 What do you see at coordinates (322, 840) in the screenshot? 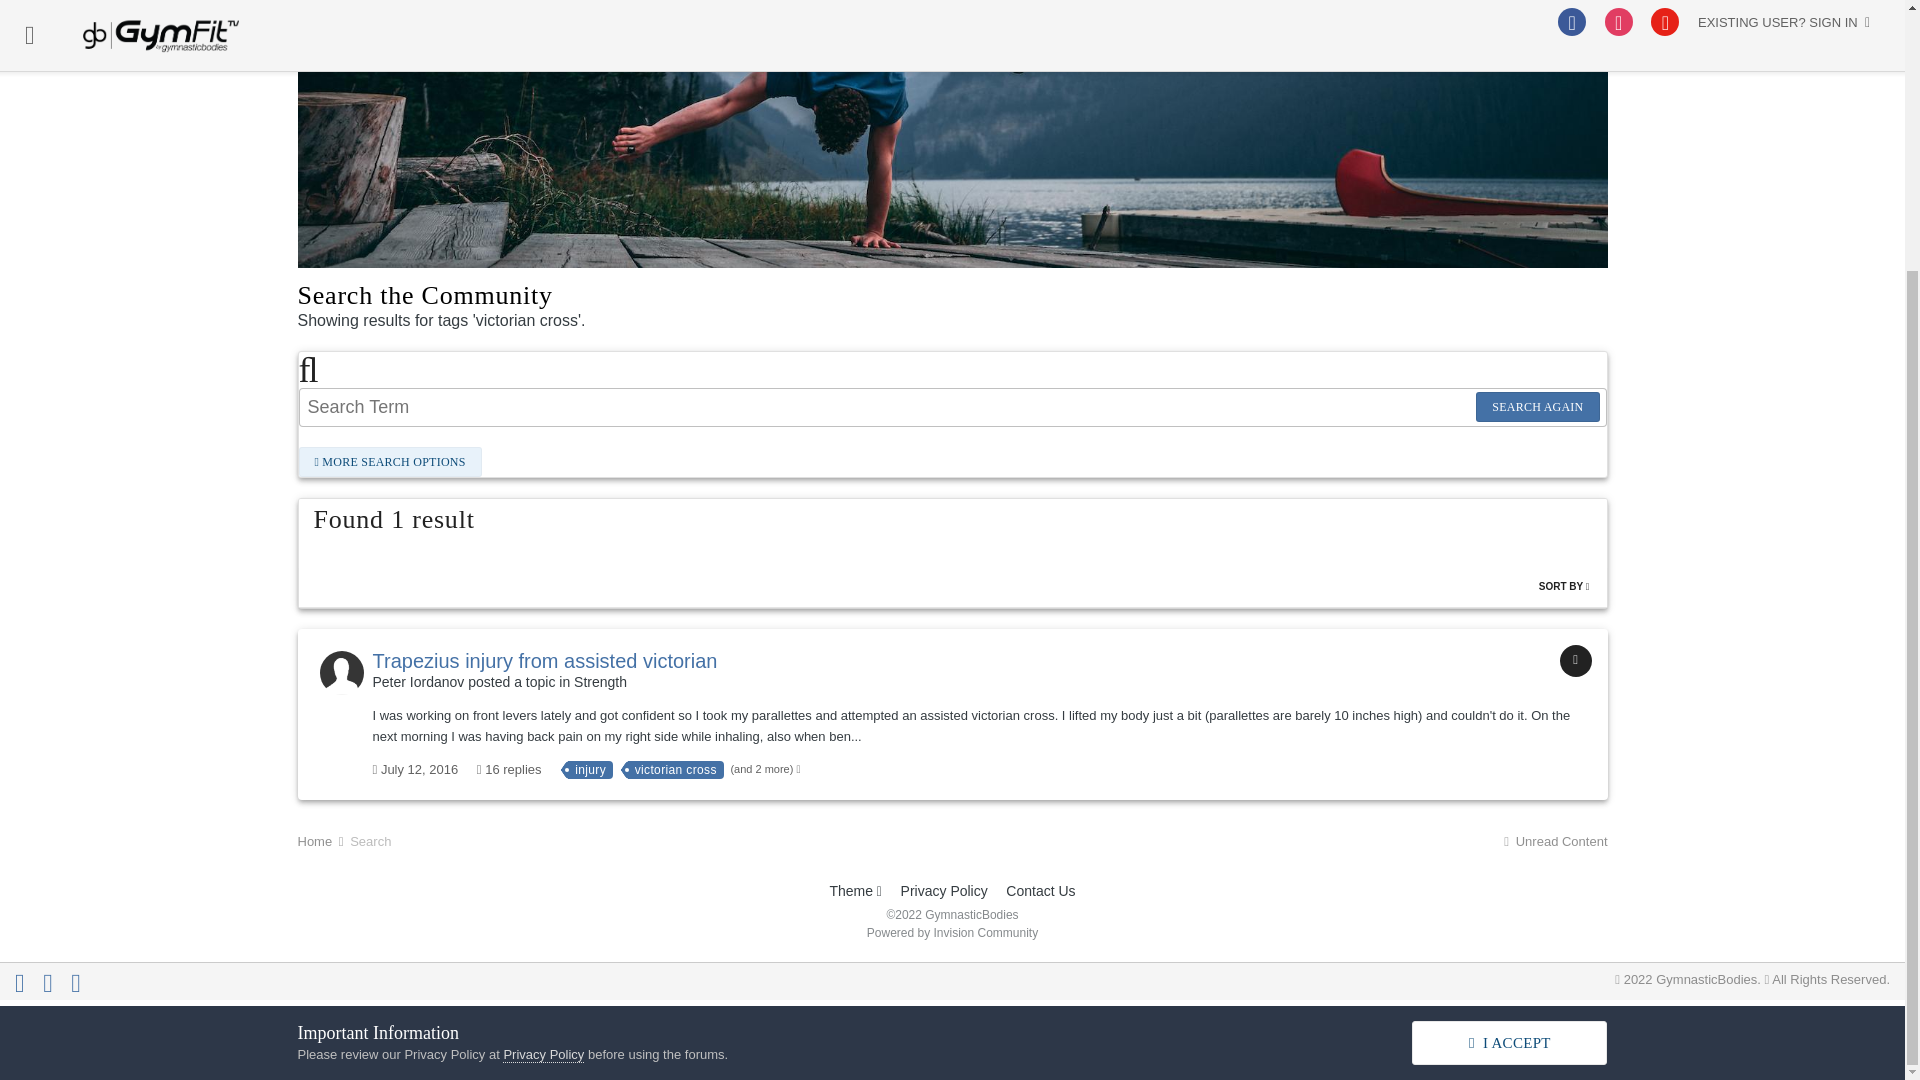
I see `Home` at bounding box center [322, 840].